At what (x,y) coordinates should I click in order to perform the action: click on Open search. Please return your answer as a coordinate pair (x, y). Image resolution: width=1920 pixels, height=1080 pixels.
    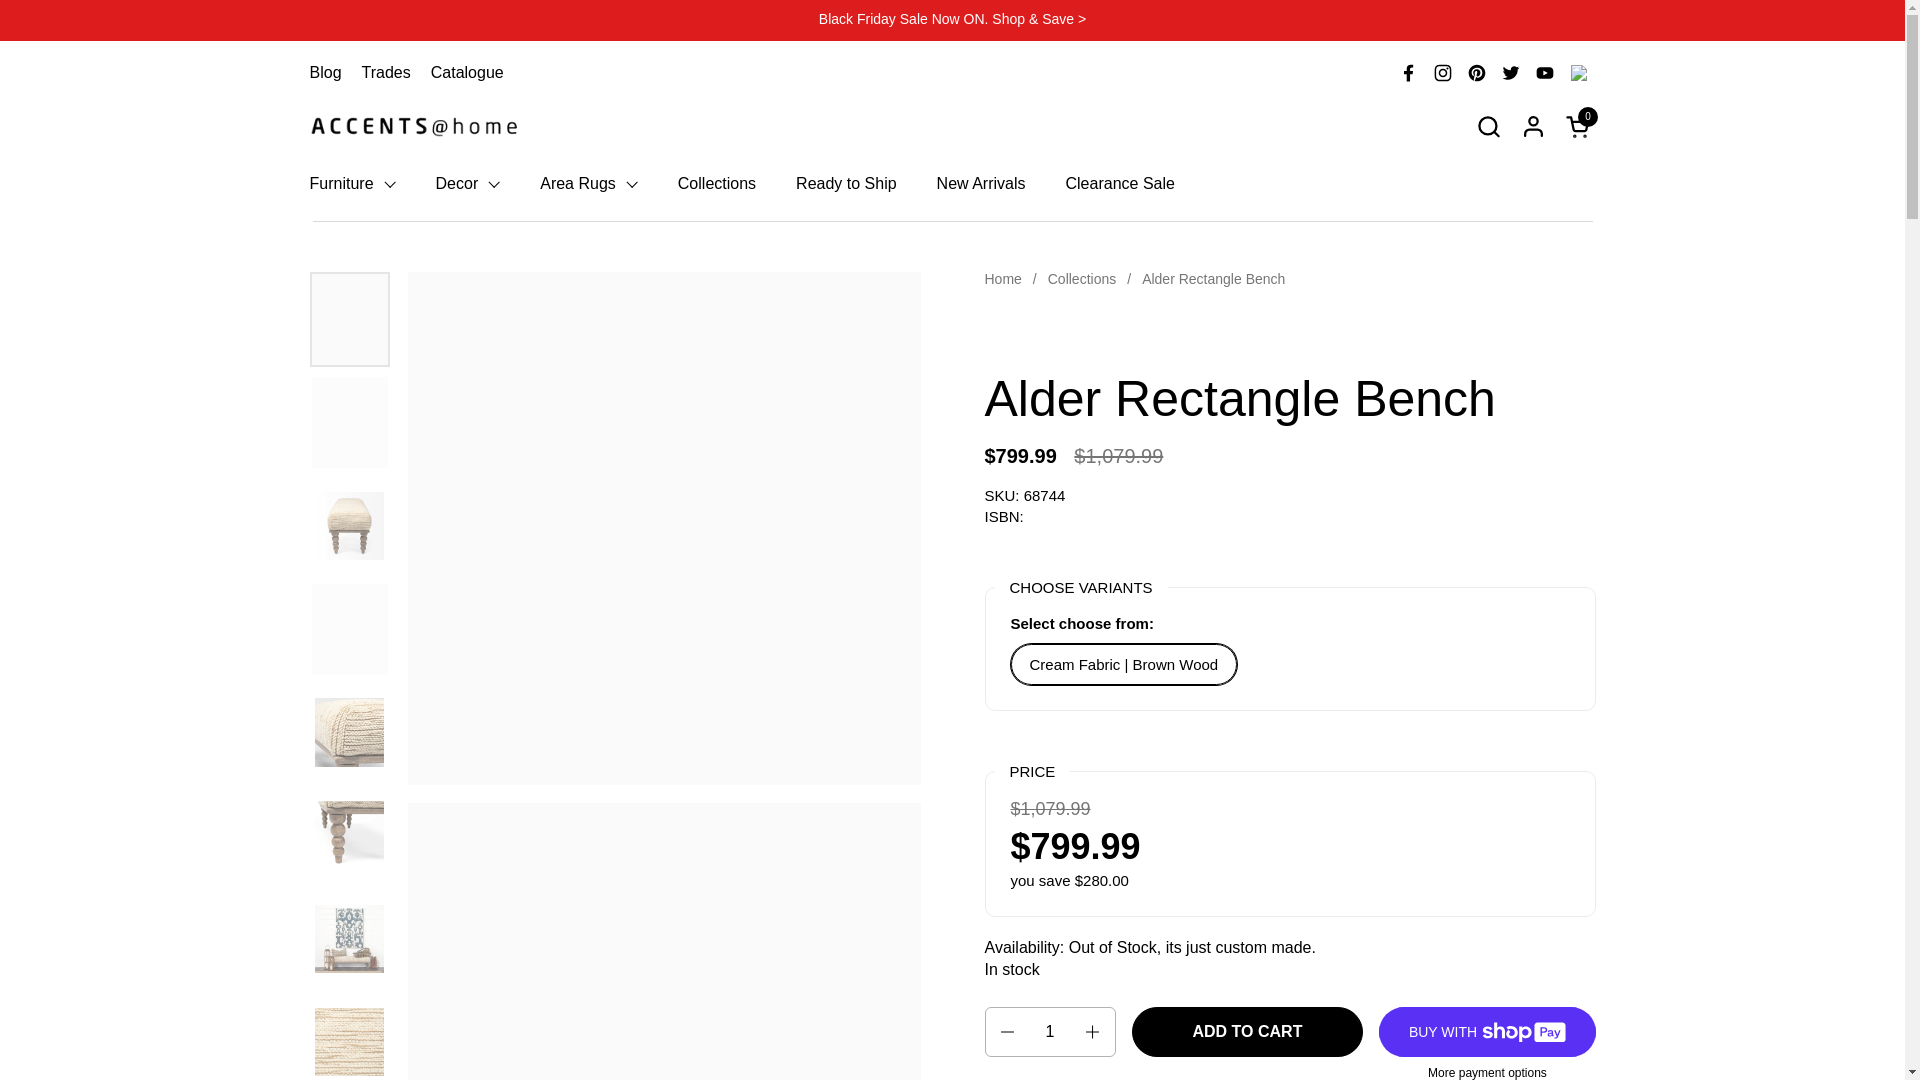
    Looking at the image, I should click on (1488, 126).